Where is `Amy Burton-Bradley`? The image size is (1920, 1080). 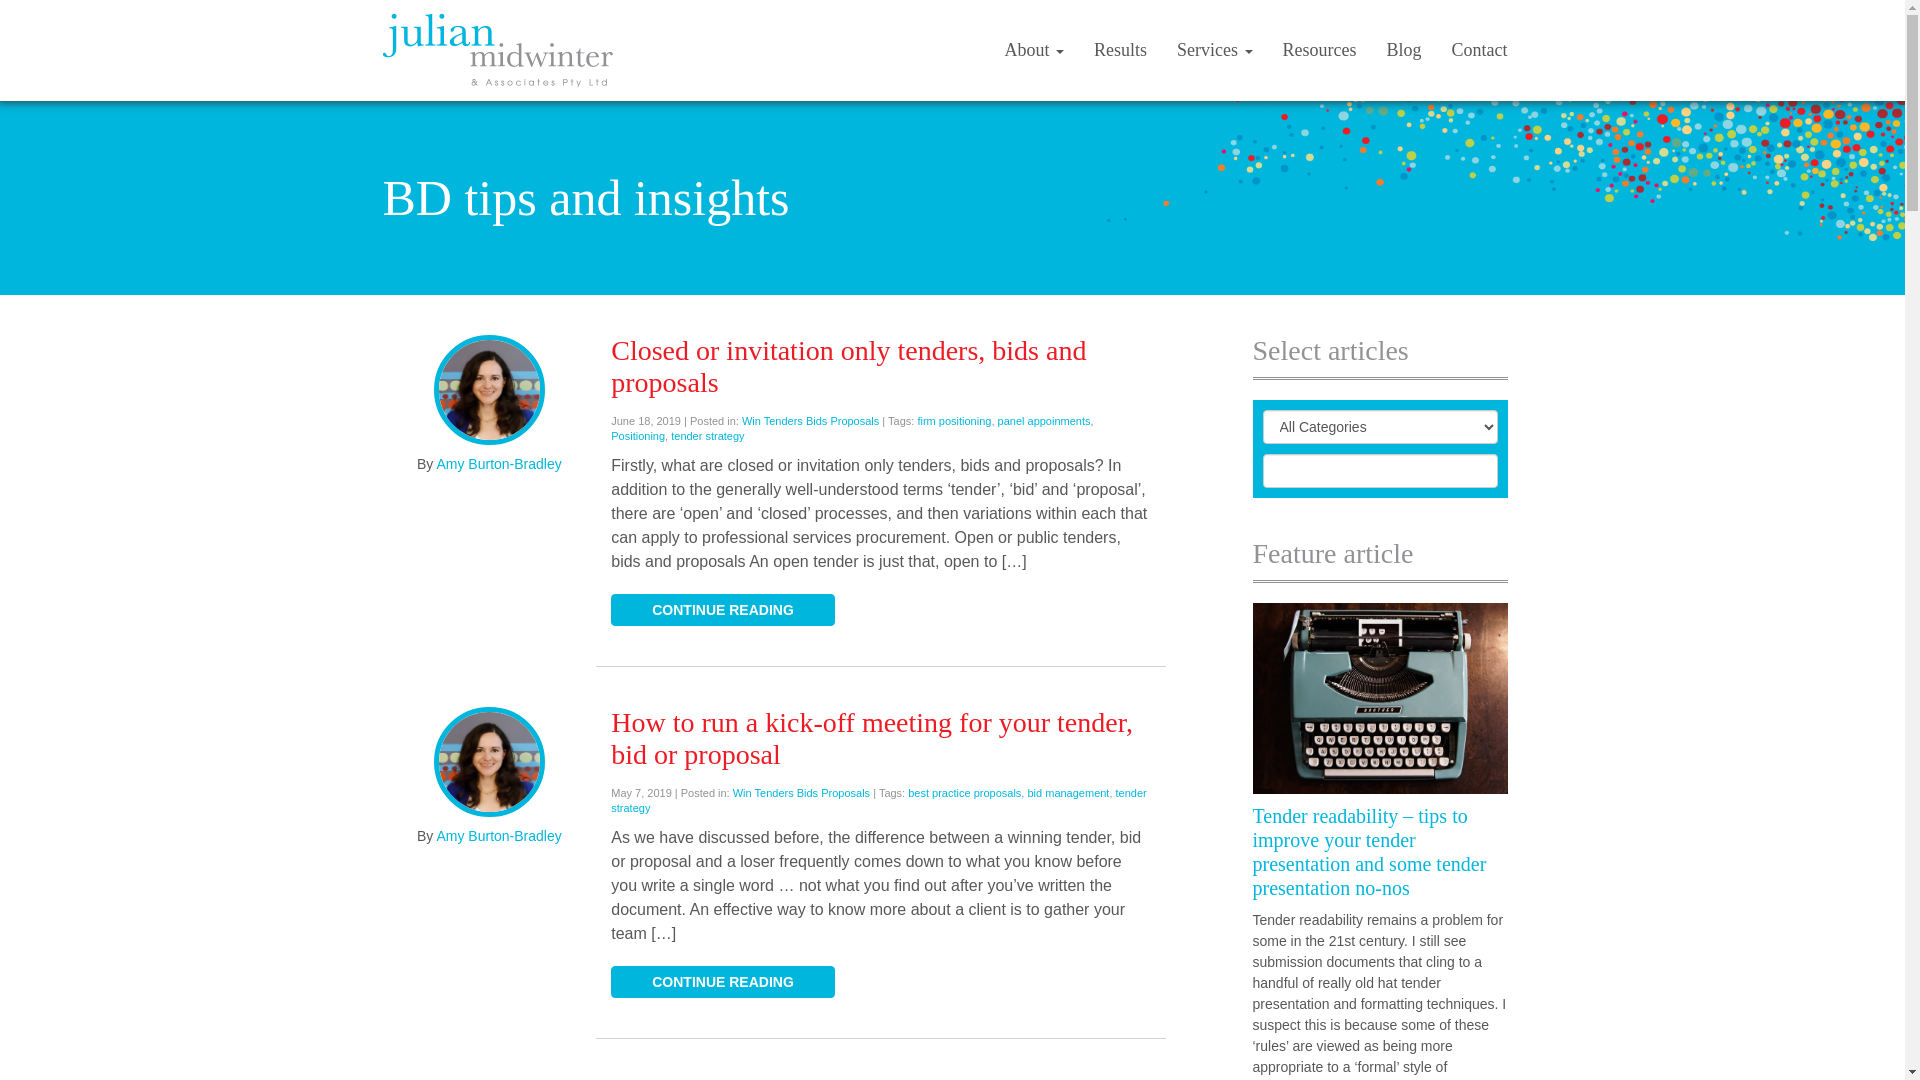
Amy Burton-Bradley is located at coordinates (498, 464).